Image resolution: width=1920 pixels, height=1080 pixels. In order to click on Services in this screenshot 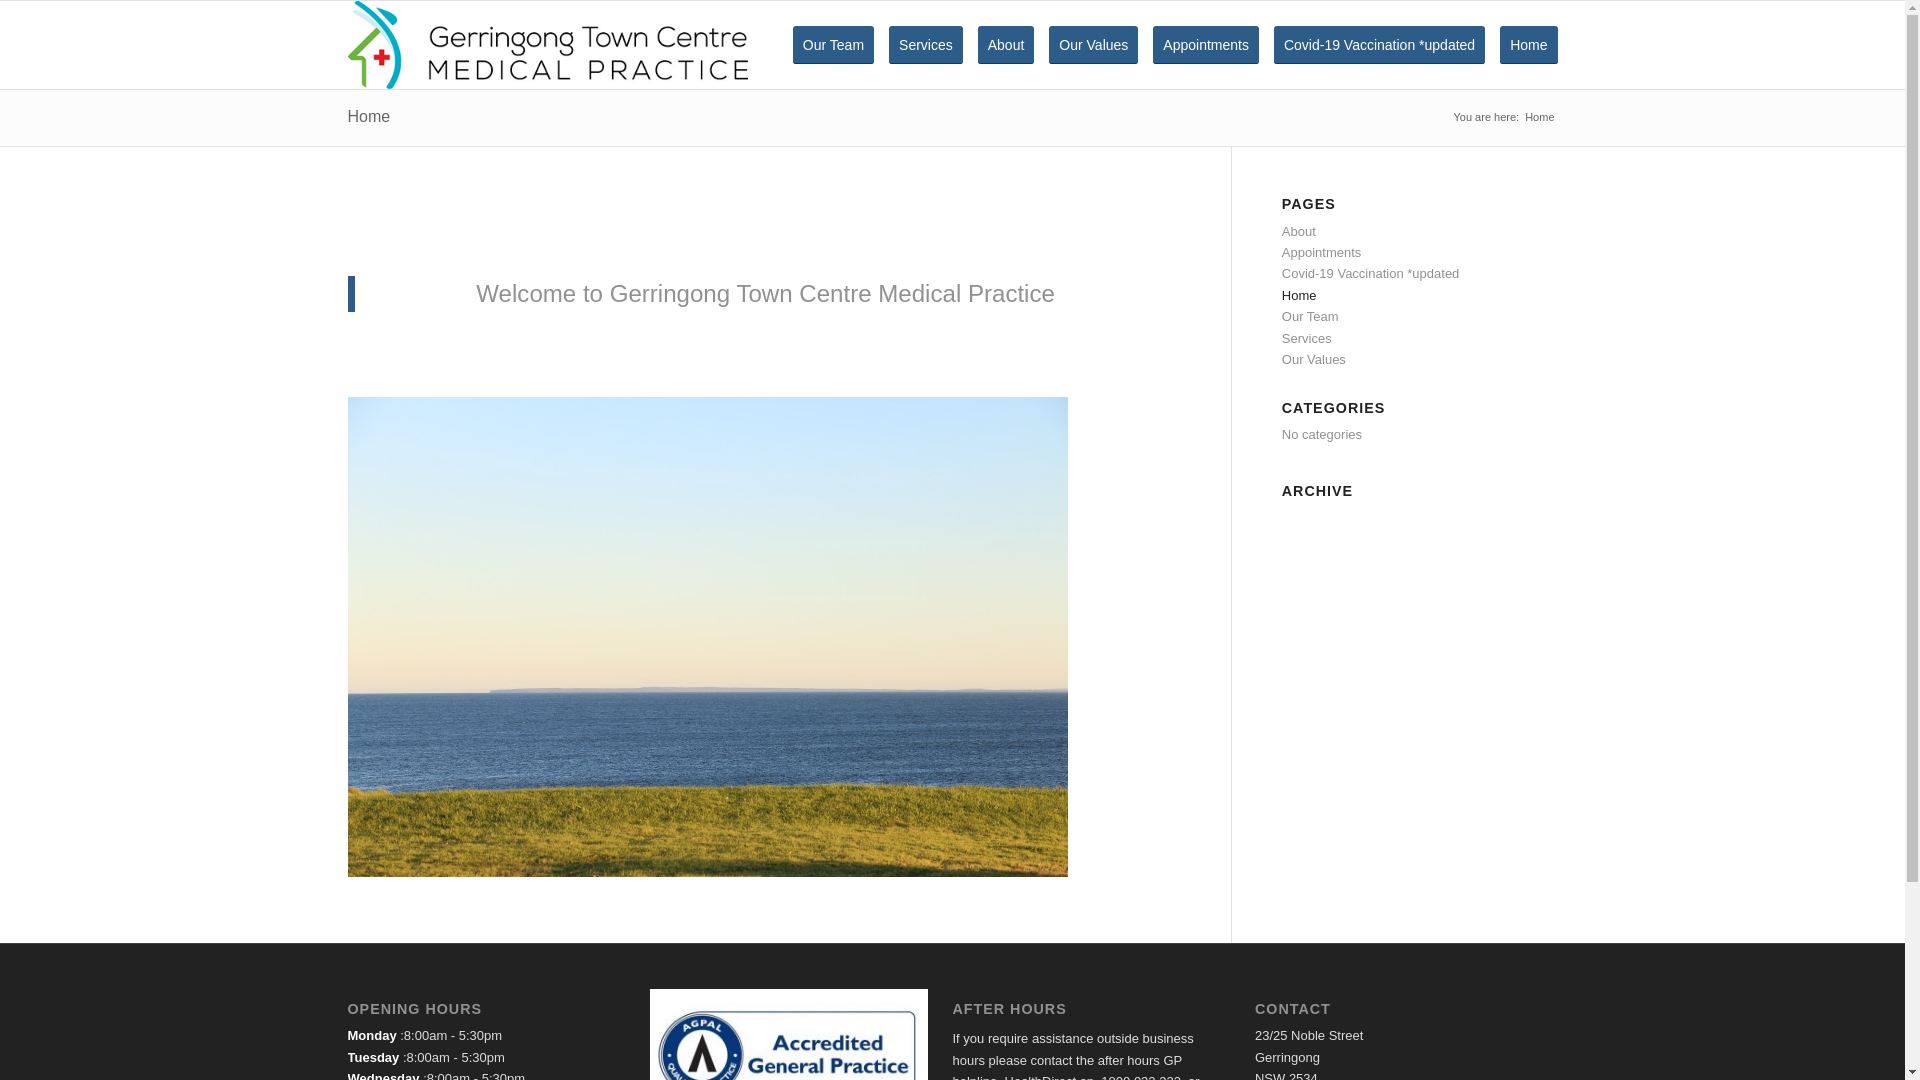, I will do `click(1307, 338)`.